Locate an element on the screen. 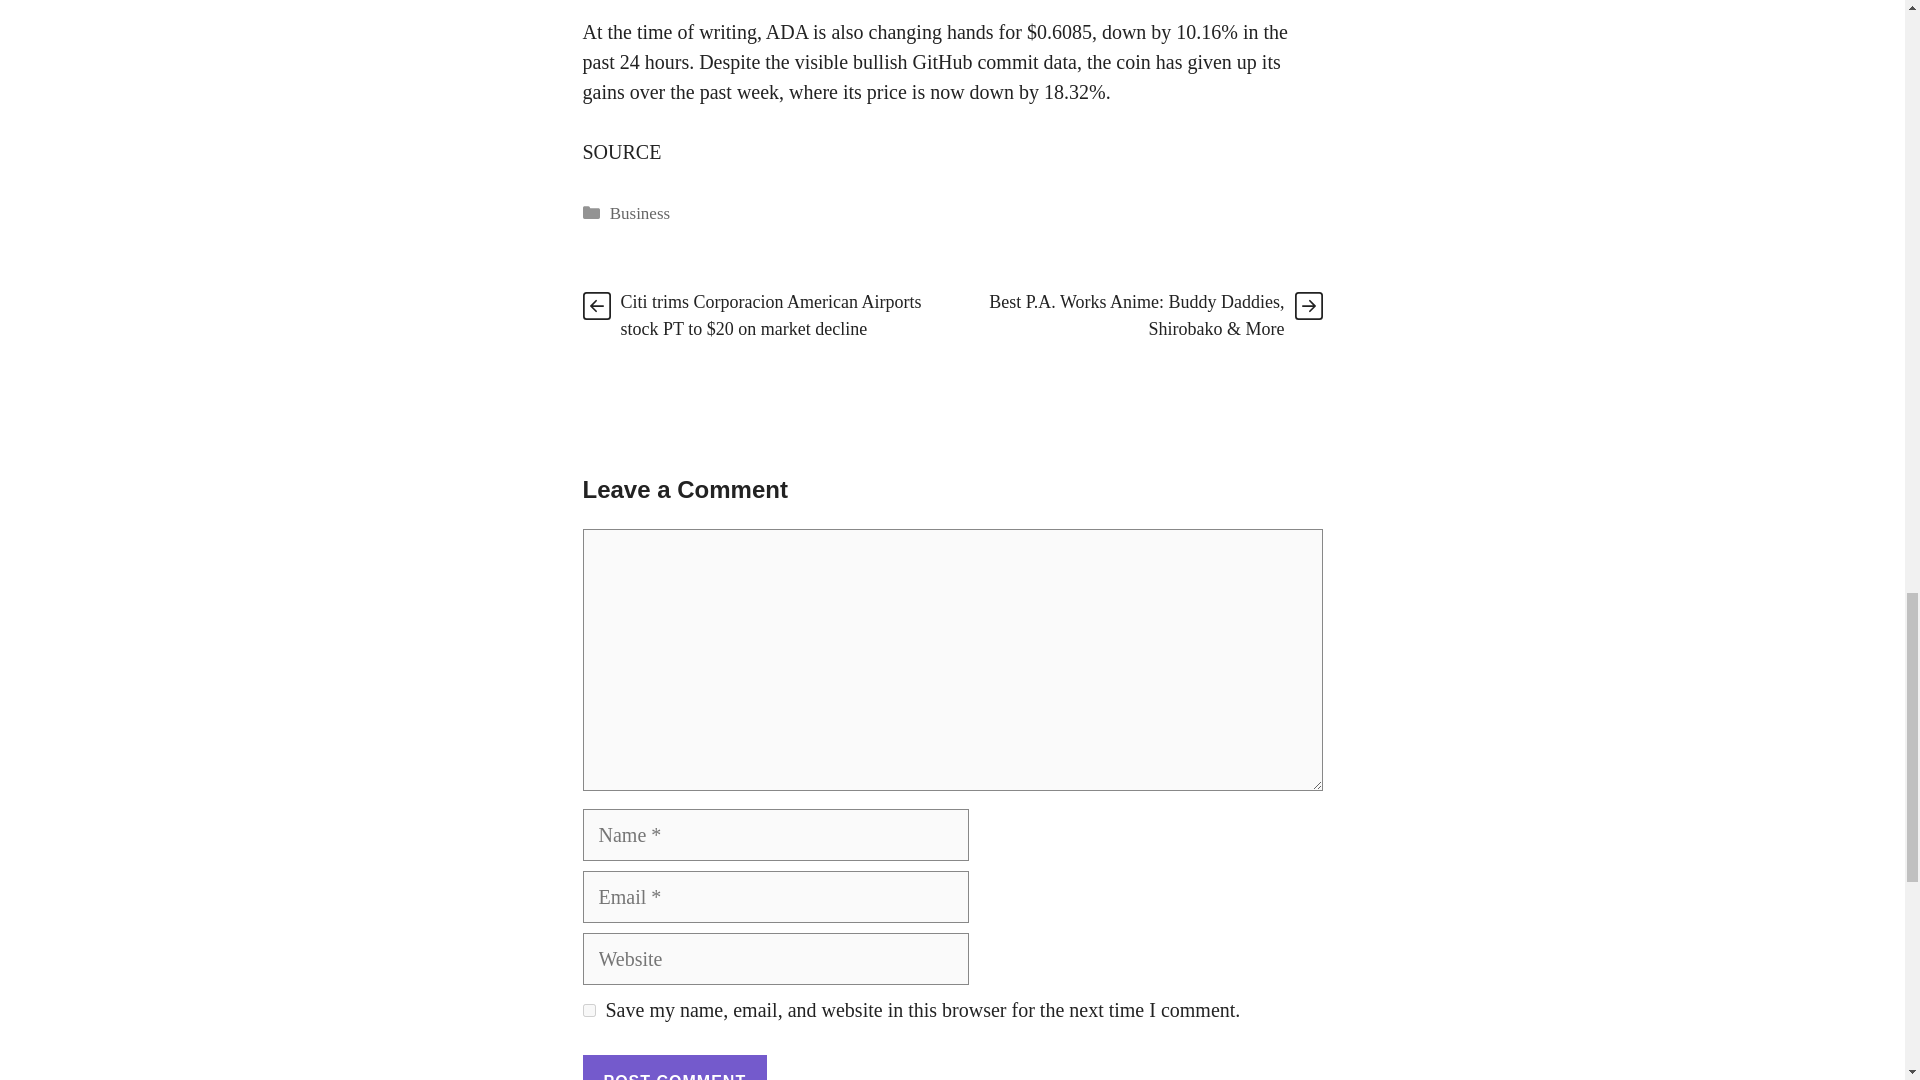 The height and width of the screenshot is (1080, 1920). yes is located at coordinates (588, 1010).